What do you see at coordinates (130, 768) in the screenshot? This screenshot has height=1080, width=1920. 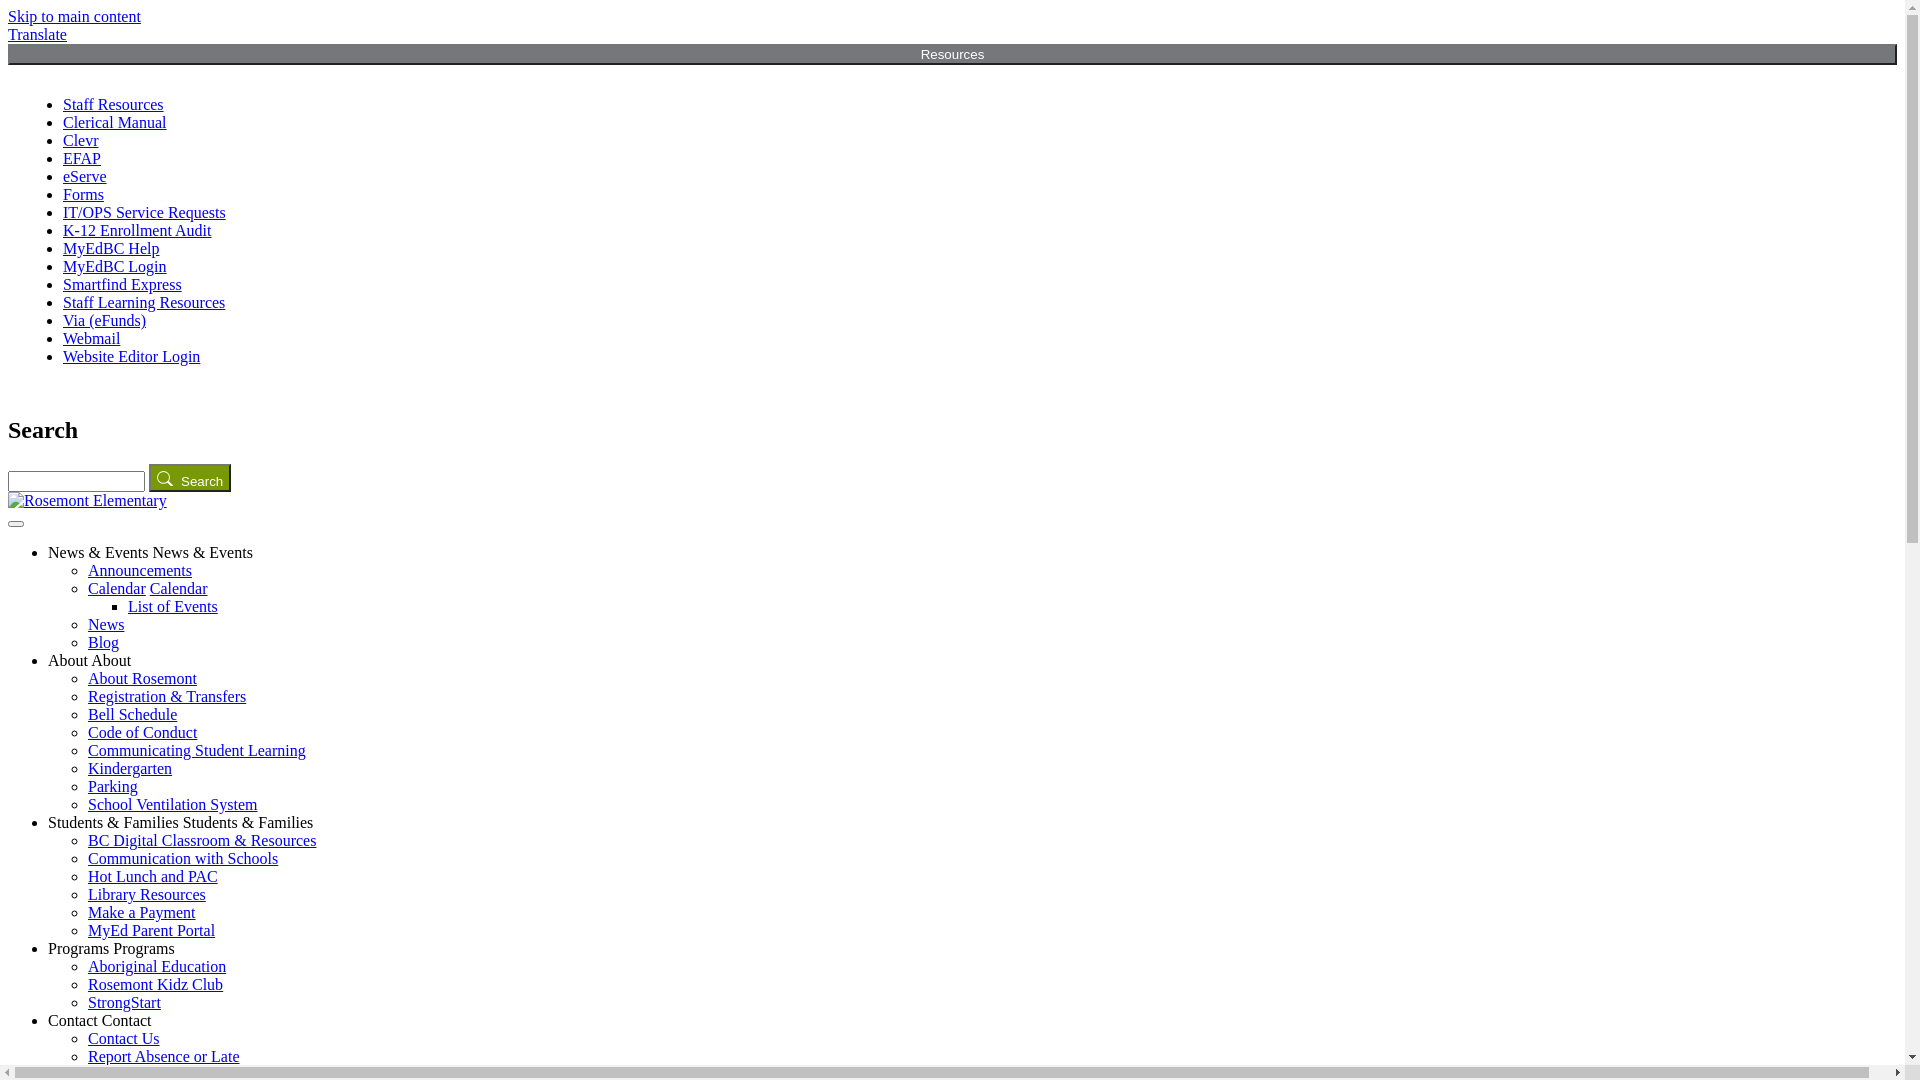 I see `Kindergarten` at bounding box center [130, 768].